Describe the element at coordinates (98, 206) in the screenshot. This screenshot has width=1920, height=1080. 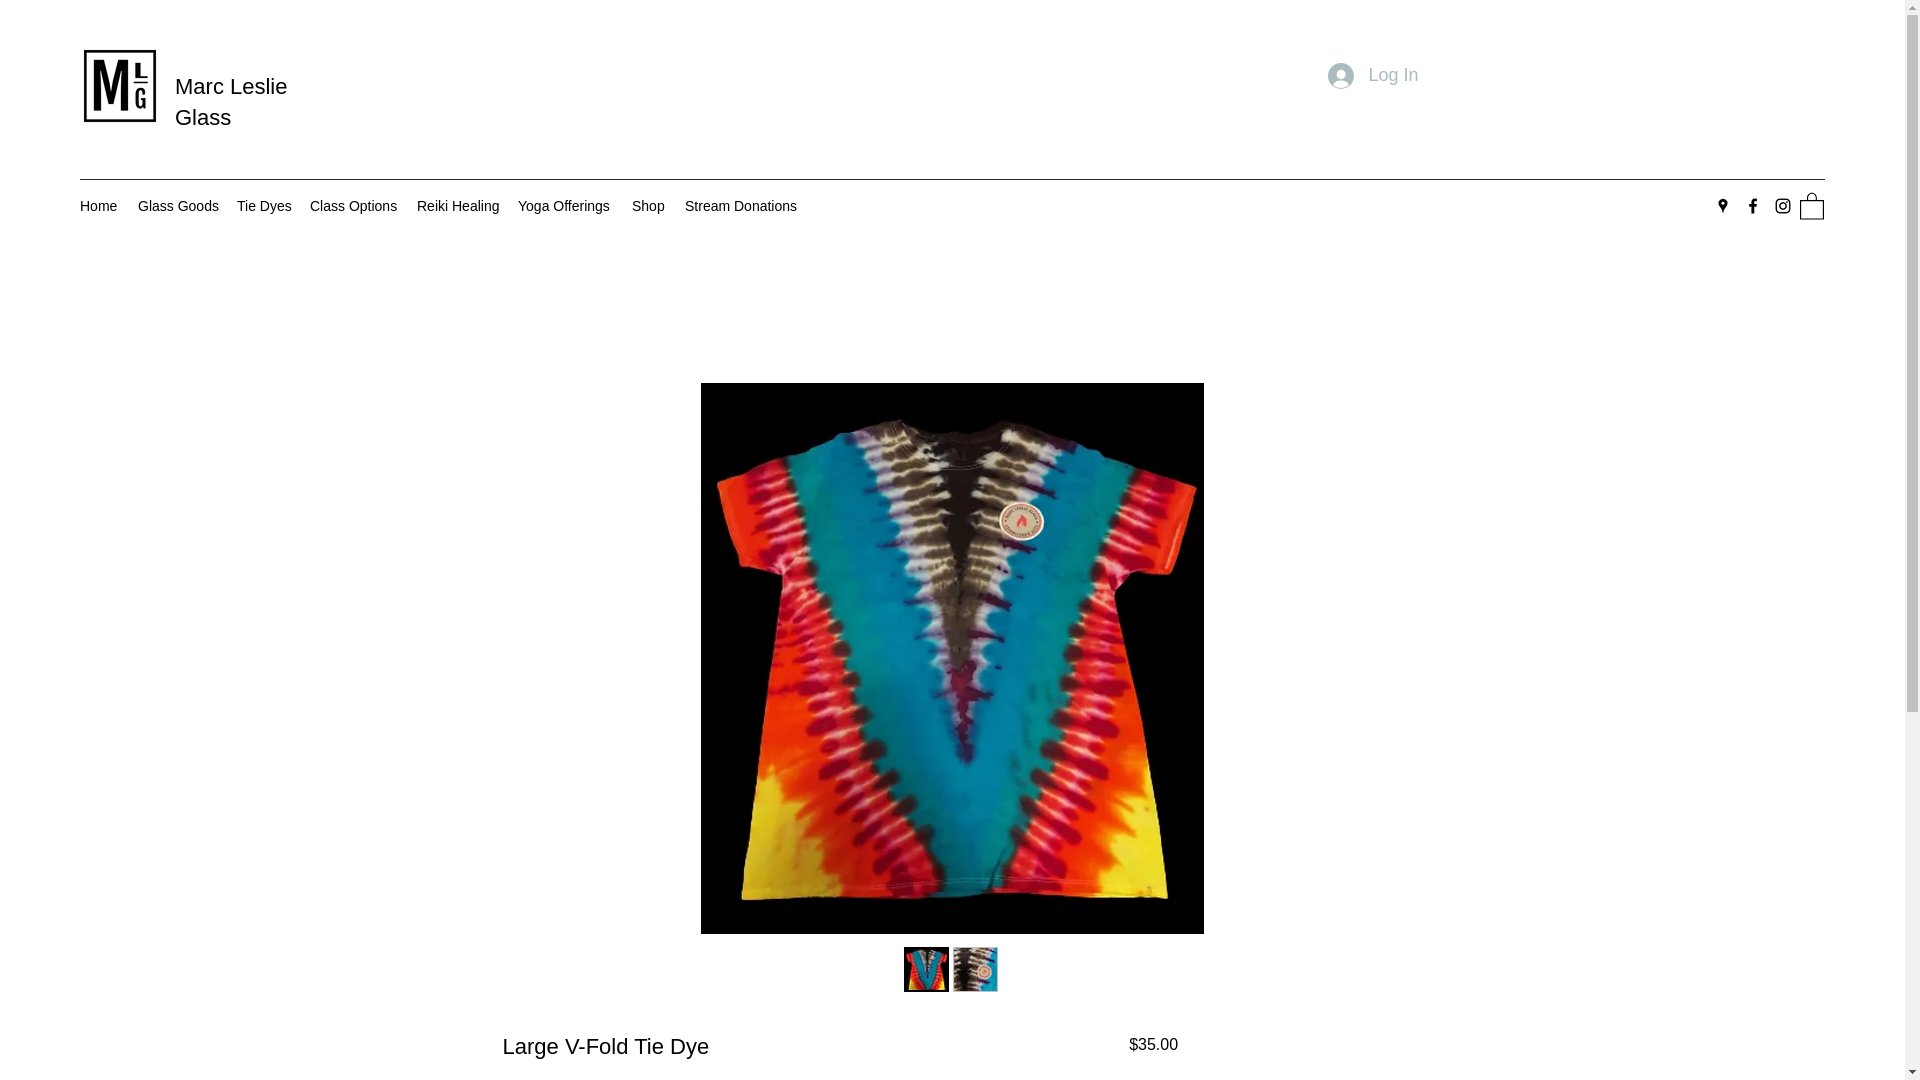
I see `Home` at that location.